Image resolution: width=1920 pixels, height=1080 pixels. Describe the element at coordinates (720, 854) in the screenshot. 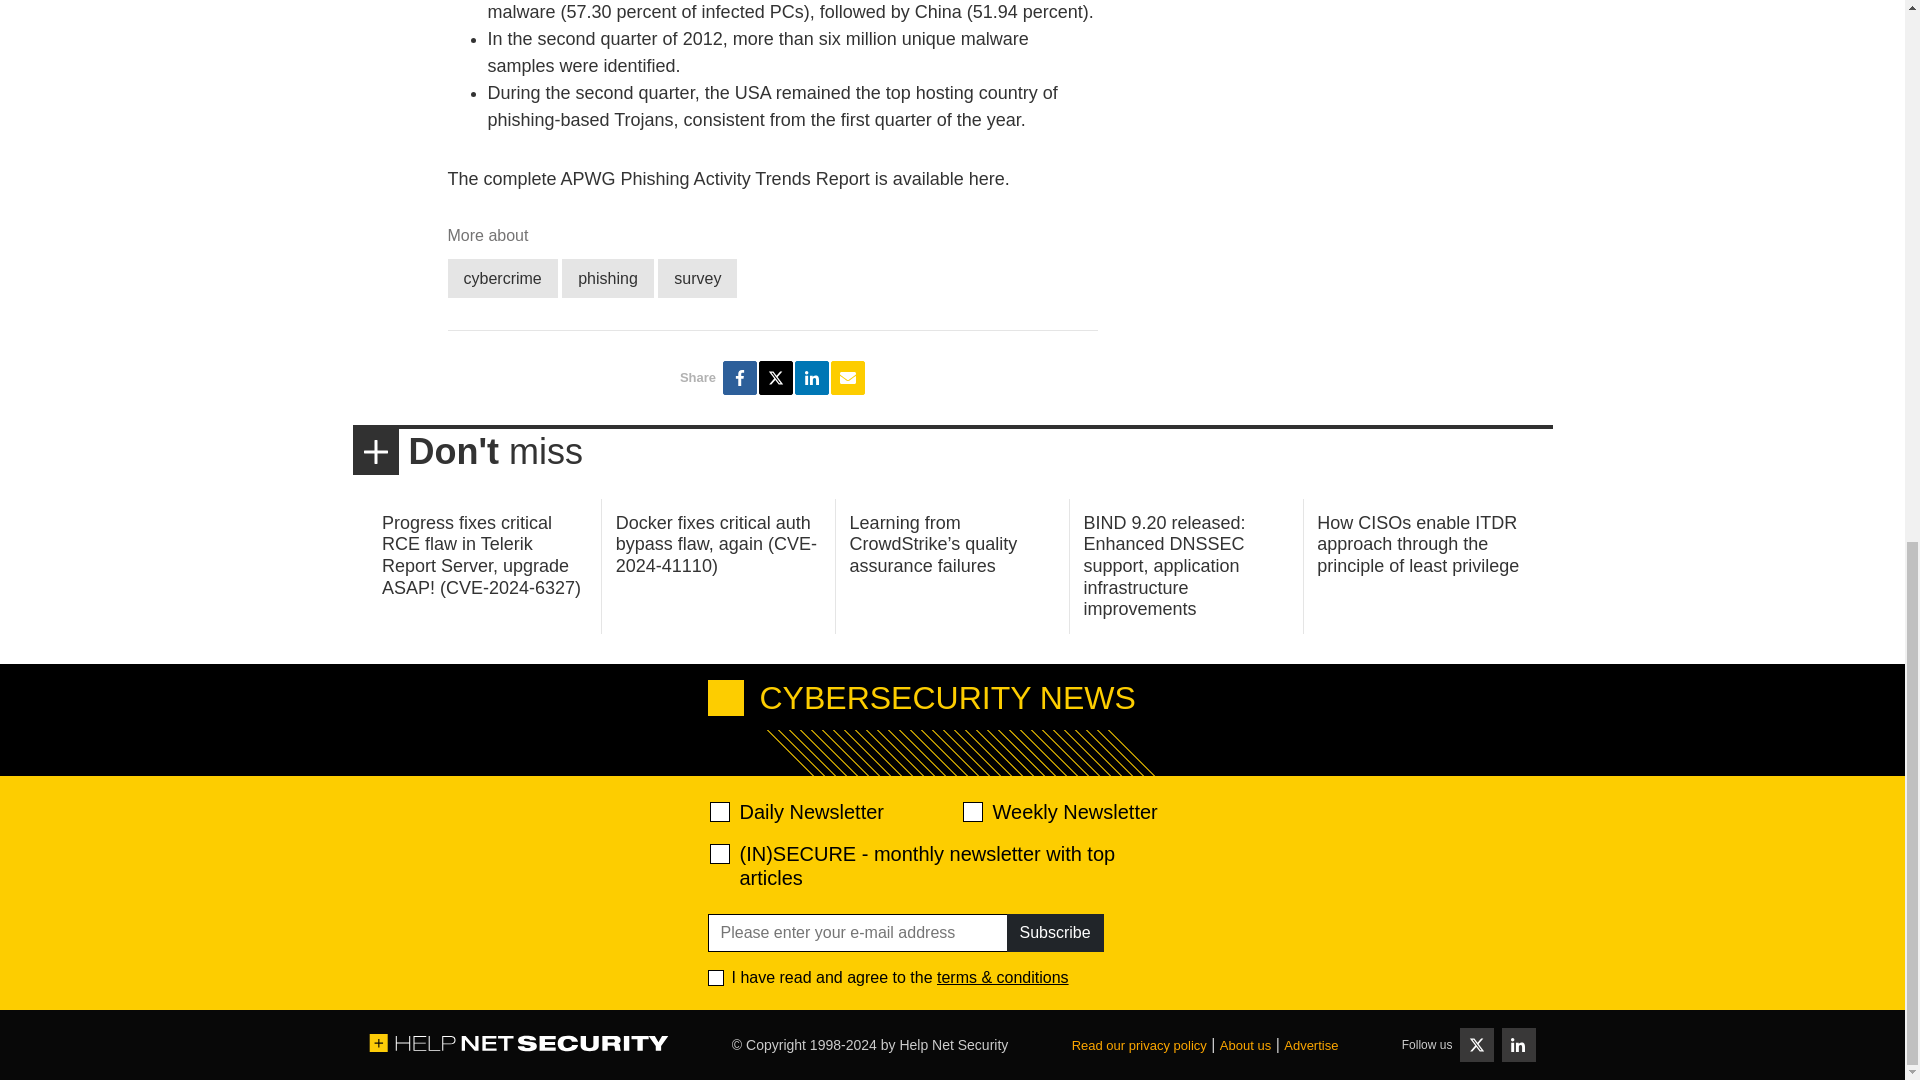

I see `28abe5d9ef` at that location.